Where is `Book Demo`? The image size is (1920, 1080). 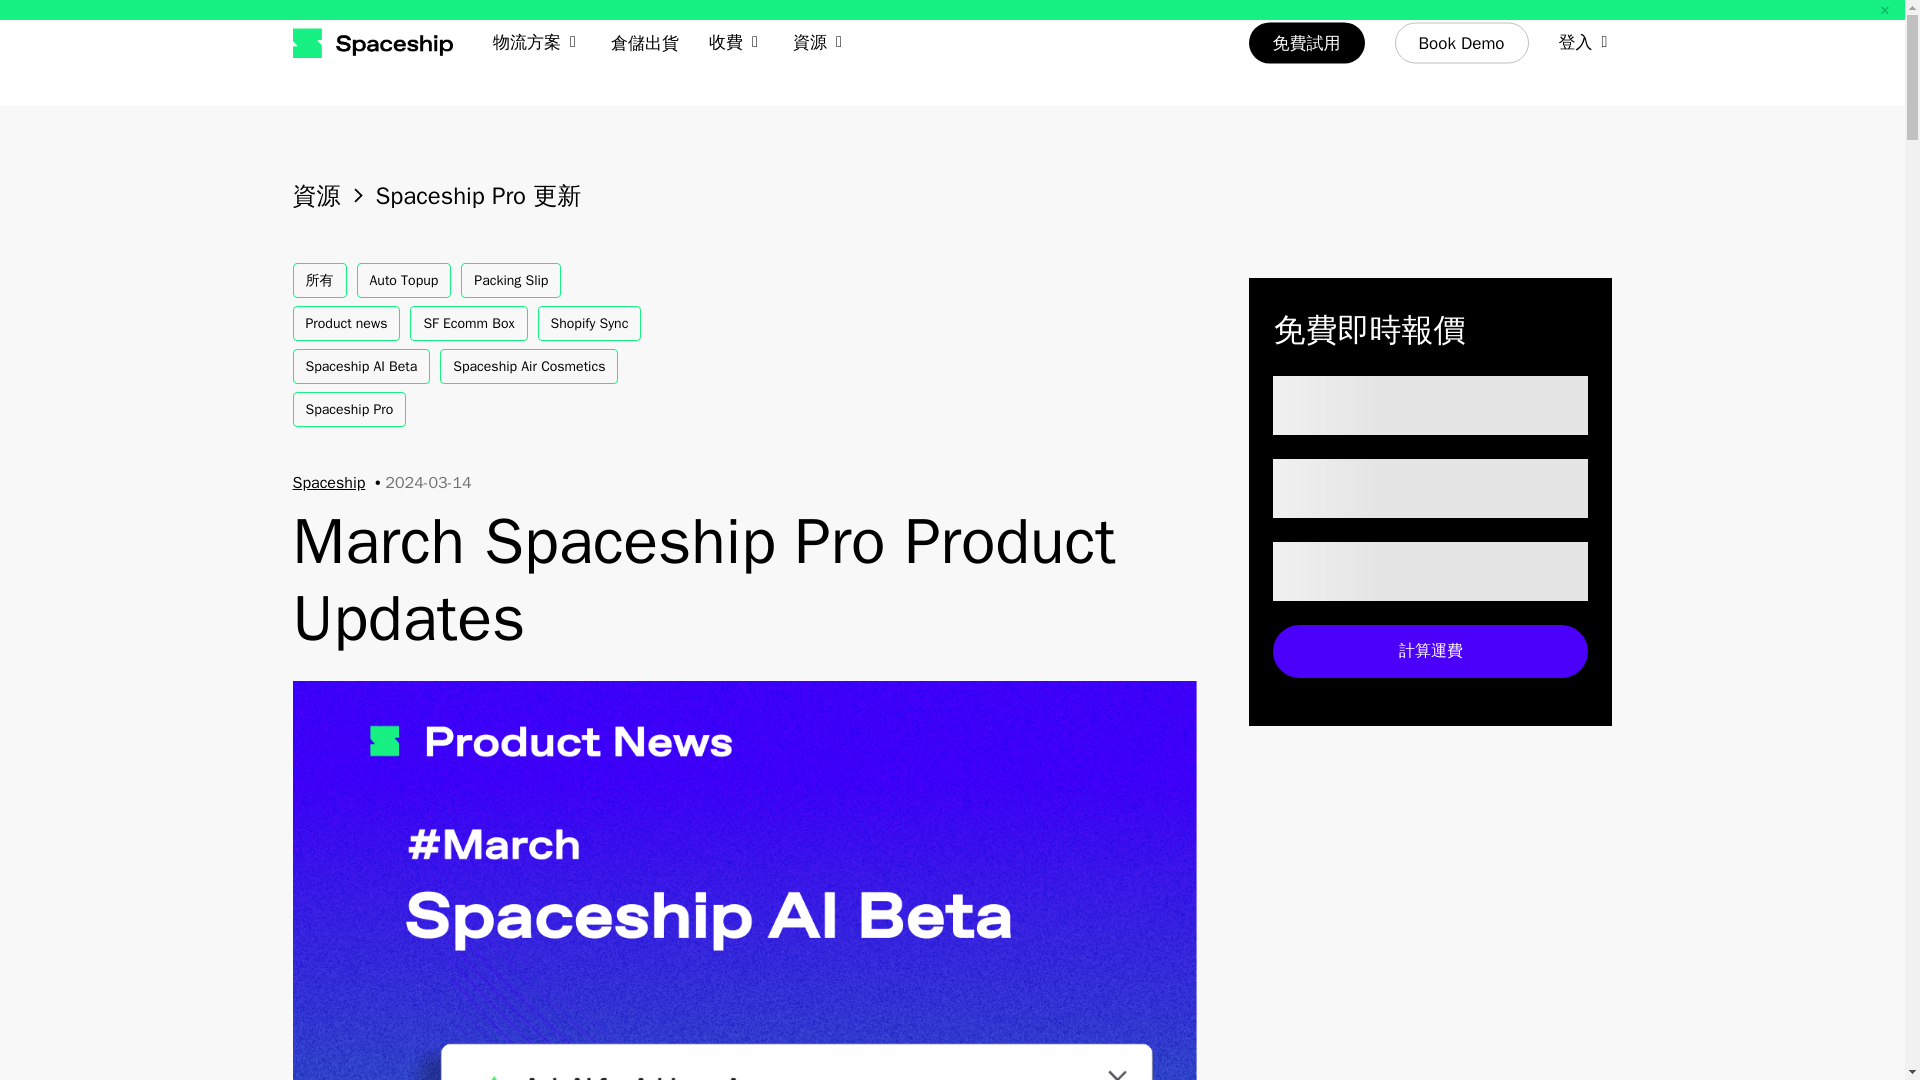
Book Demo is located at coordinates (1462, 42).